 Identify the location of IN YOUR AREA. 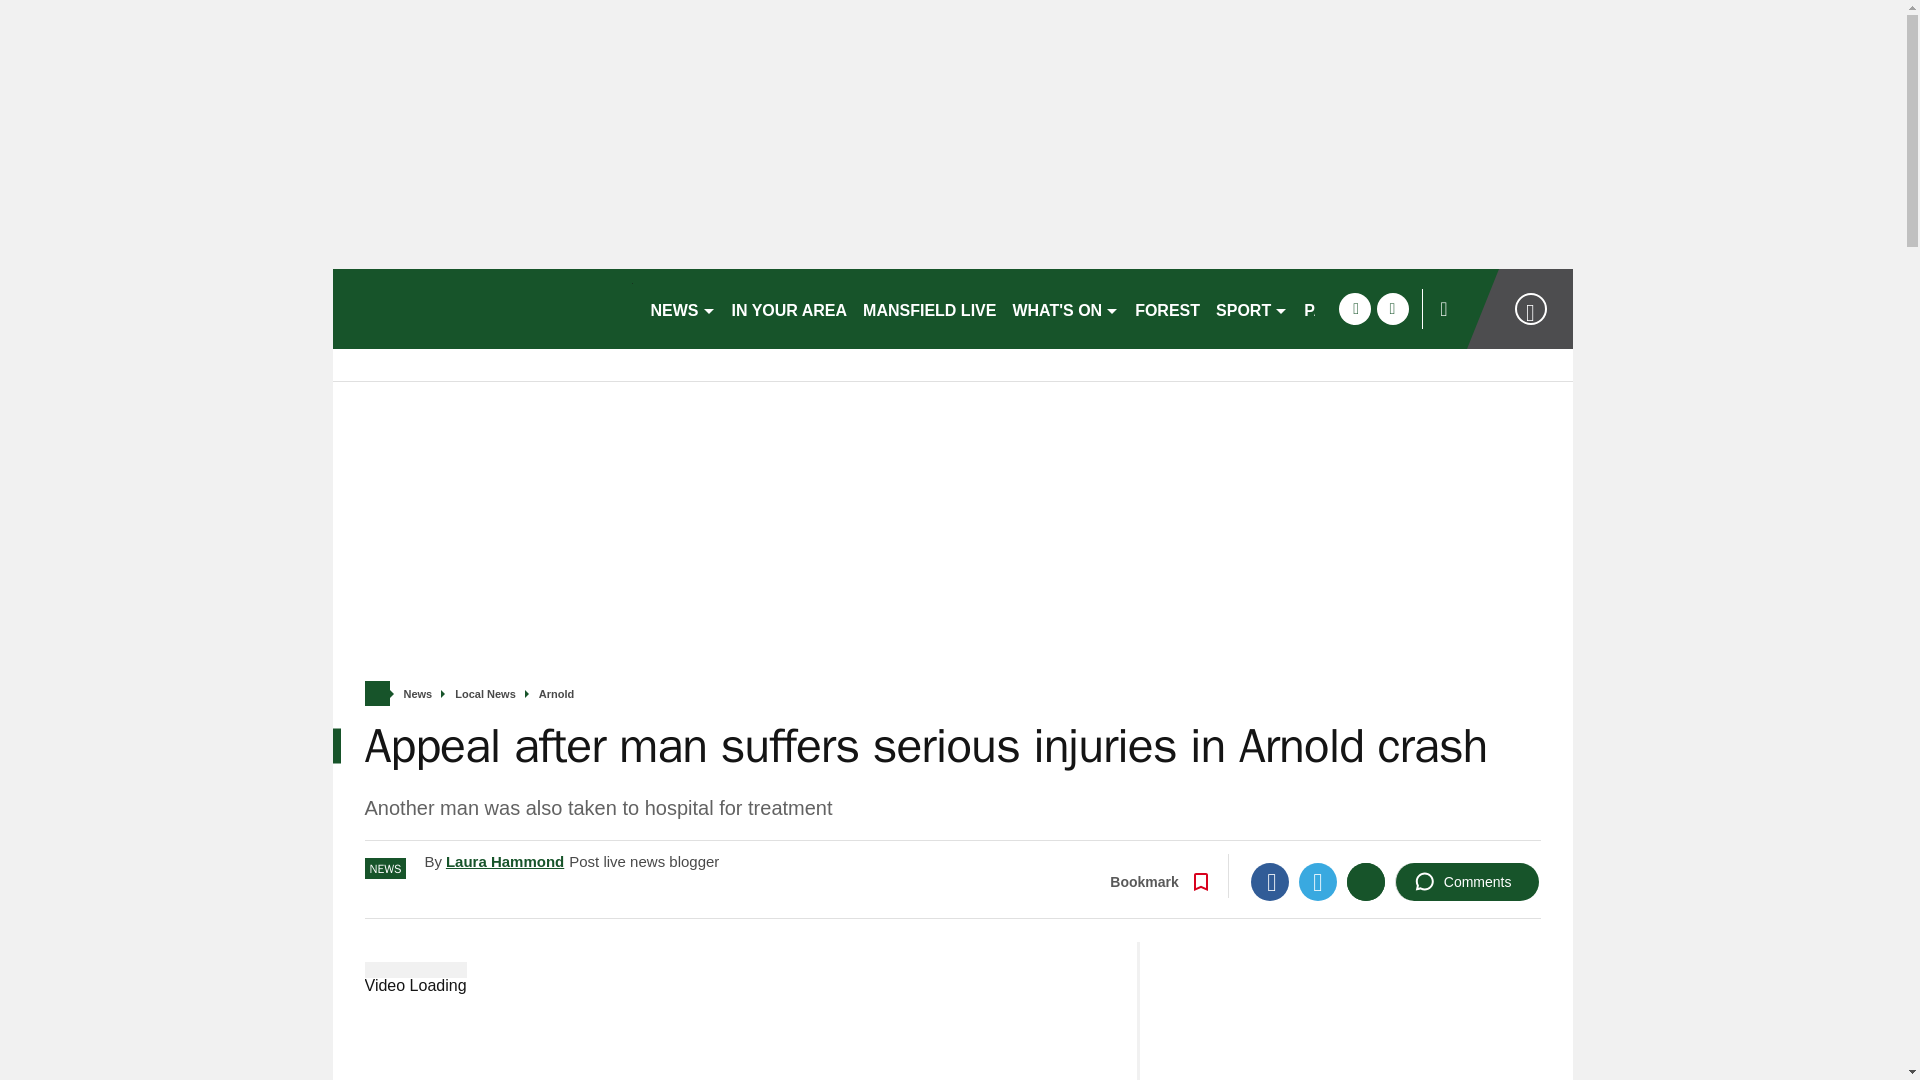
(790, 308).